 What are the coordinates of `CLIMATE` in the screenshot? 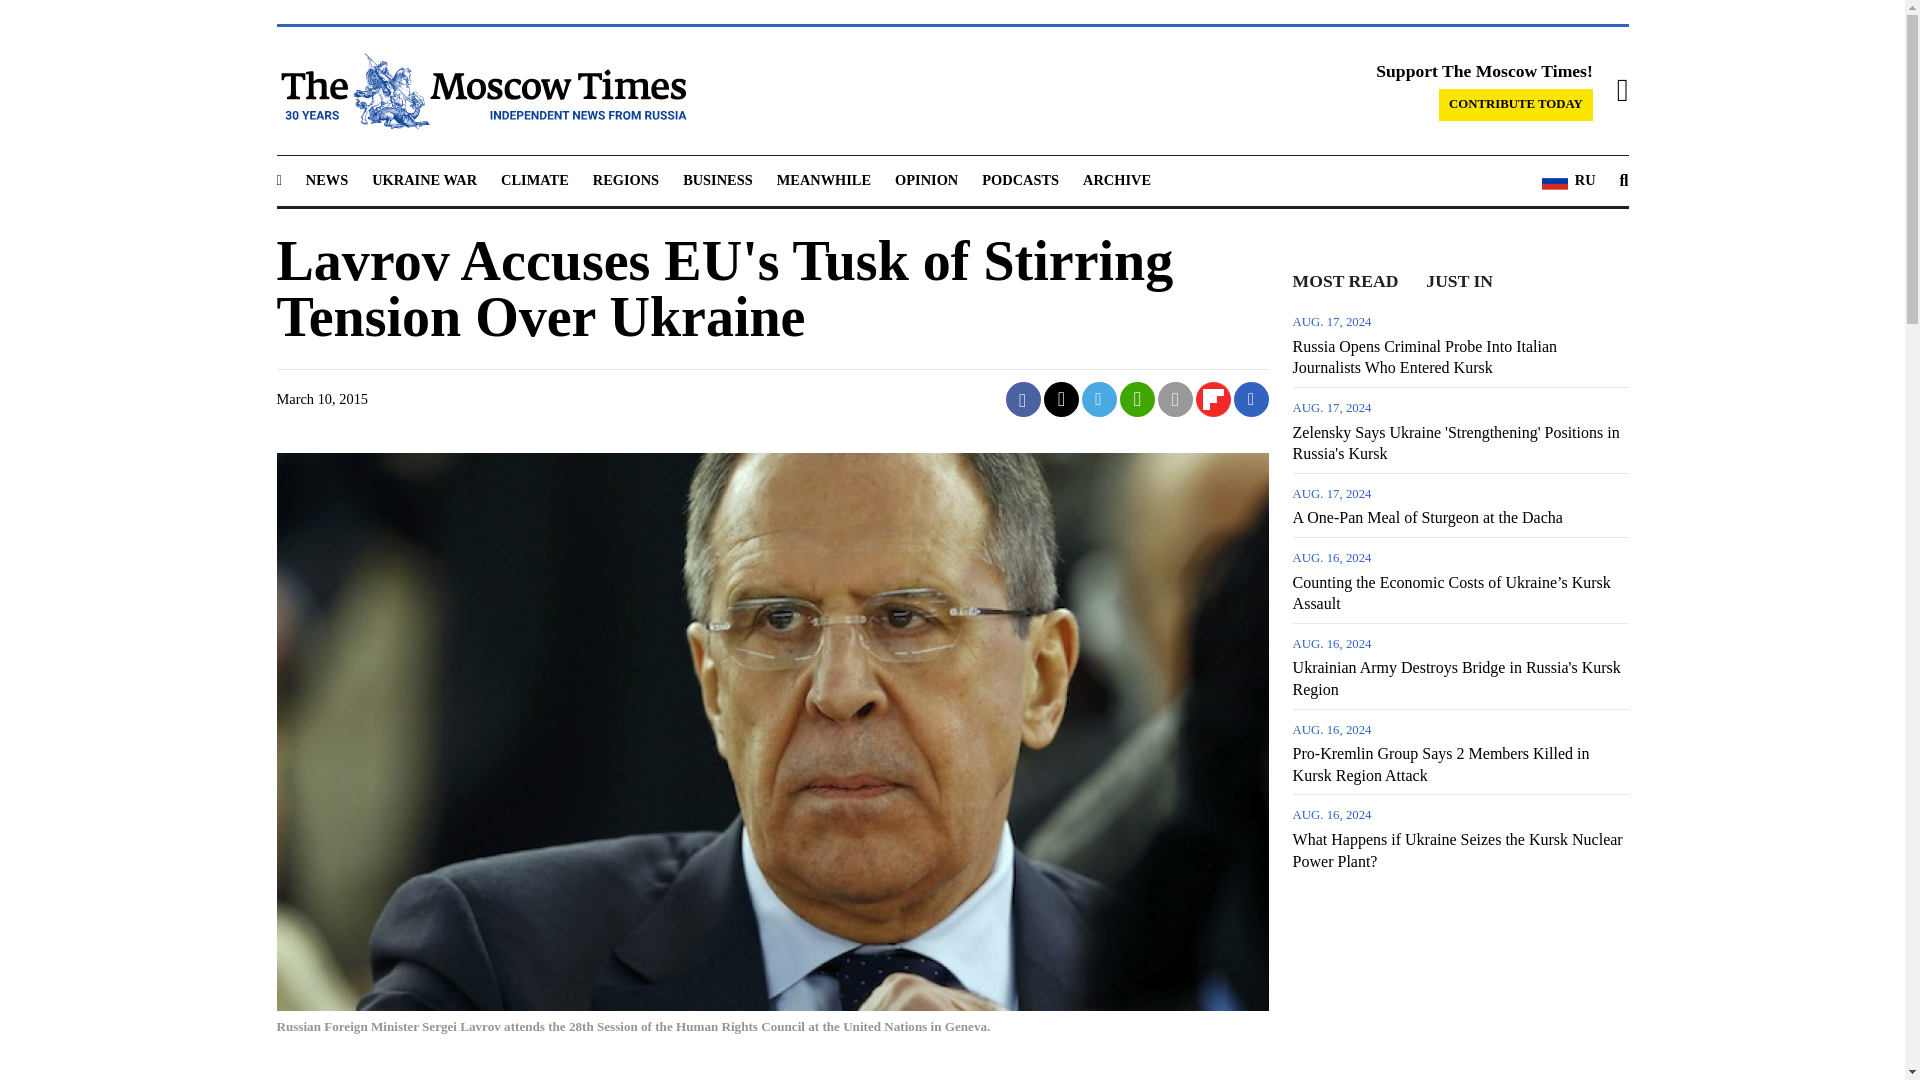 It's located at (534, 179).